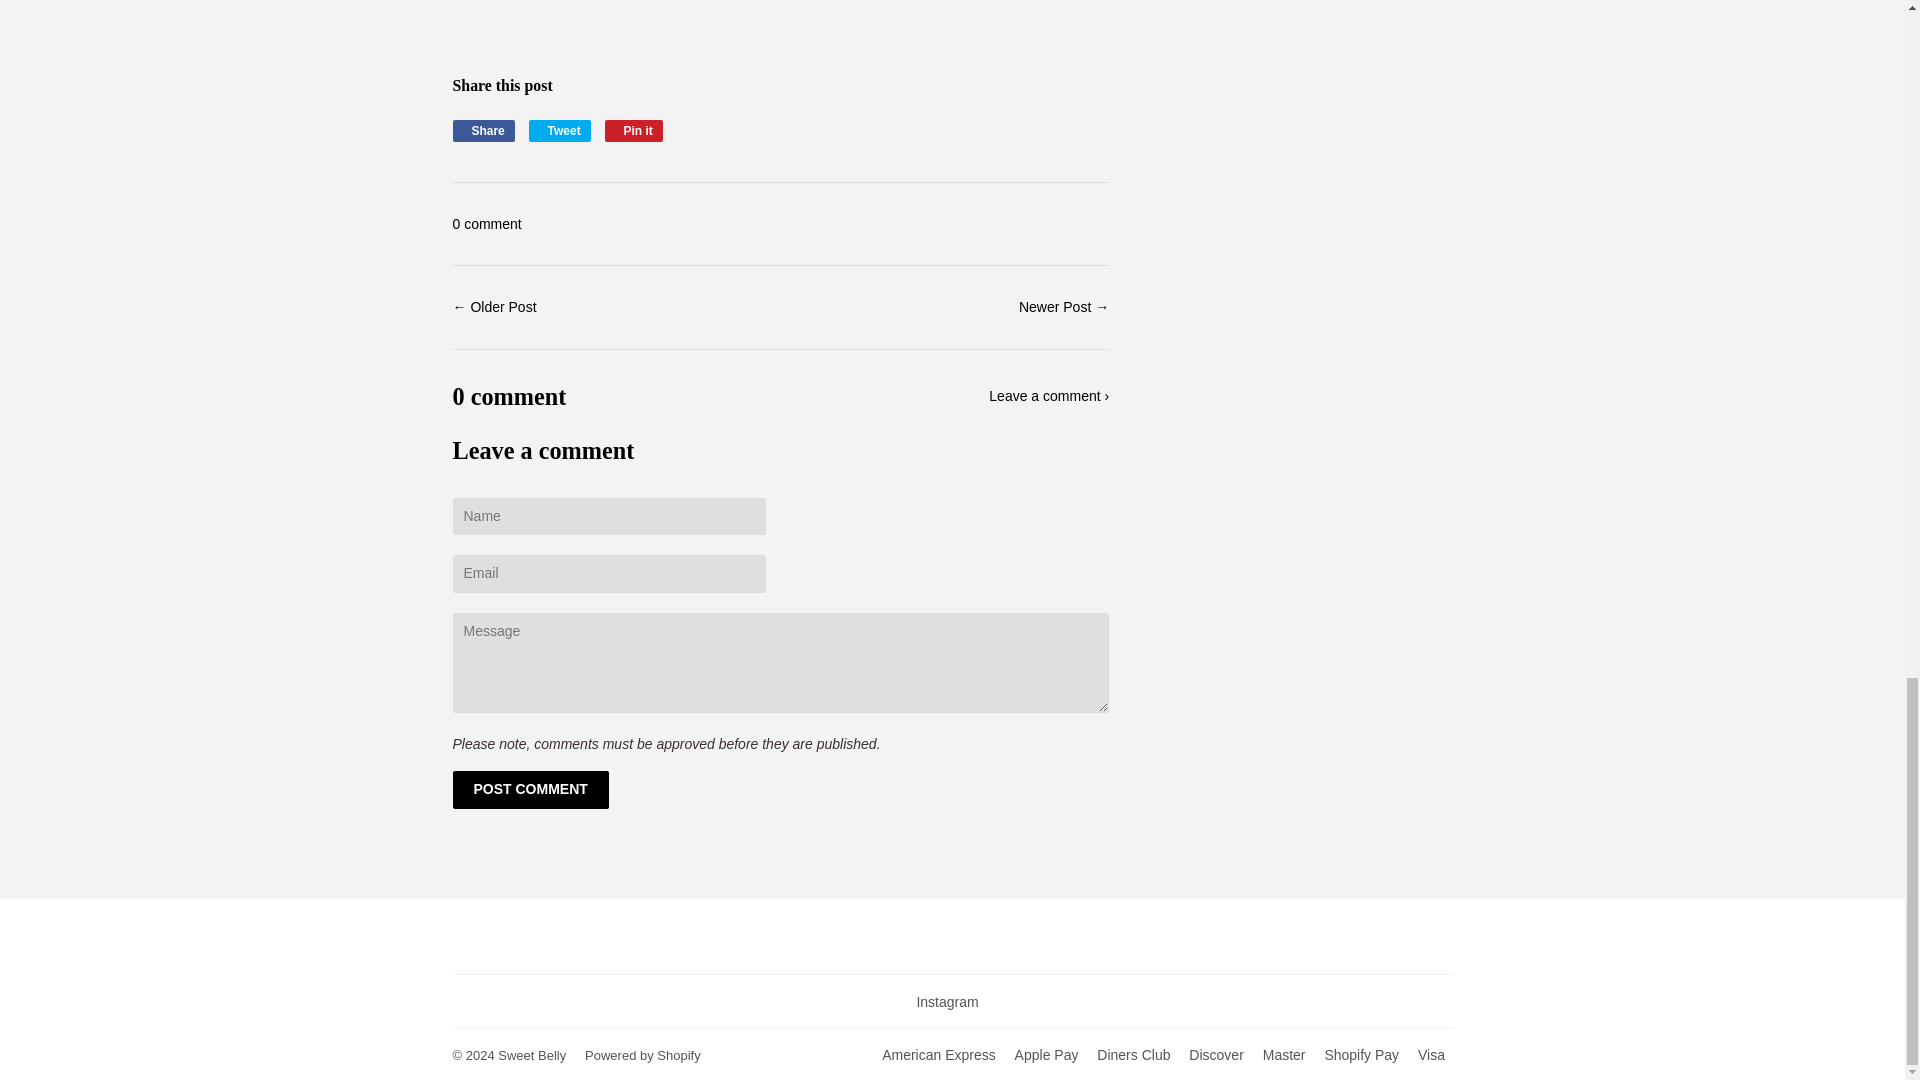  What do you see at coordinates (633, 130) in the screenshot?
I see `Share on Facebook` at bounding box center [633, 130].